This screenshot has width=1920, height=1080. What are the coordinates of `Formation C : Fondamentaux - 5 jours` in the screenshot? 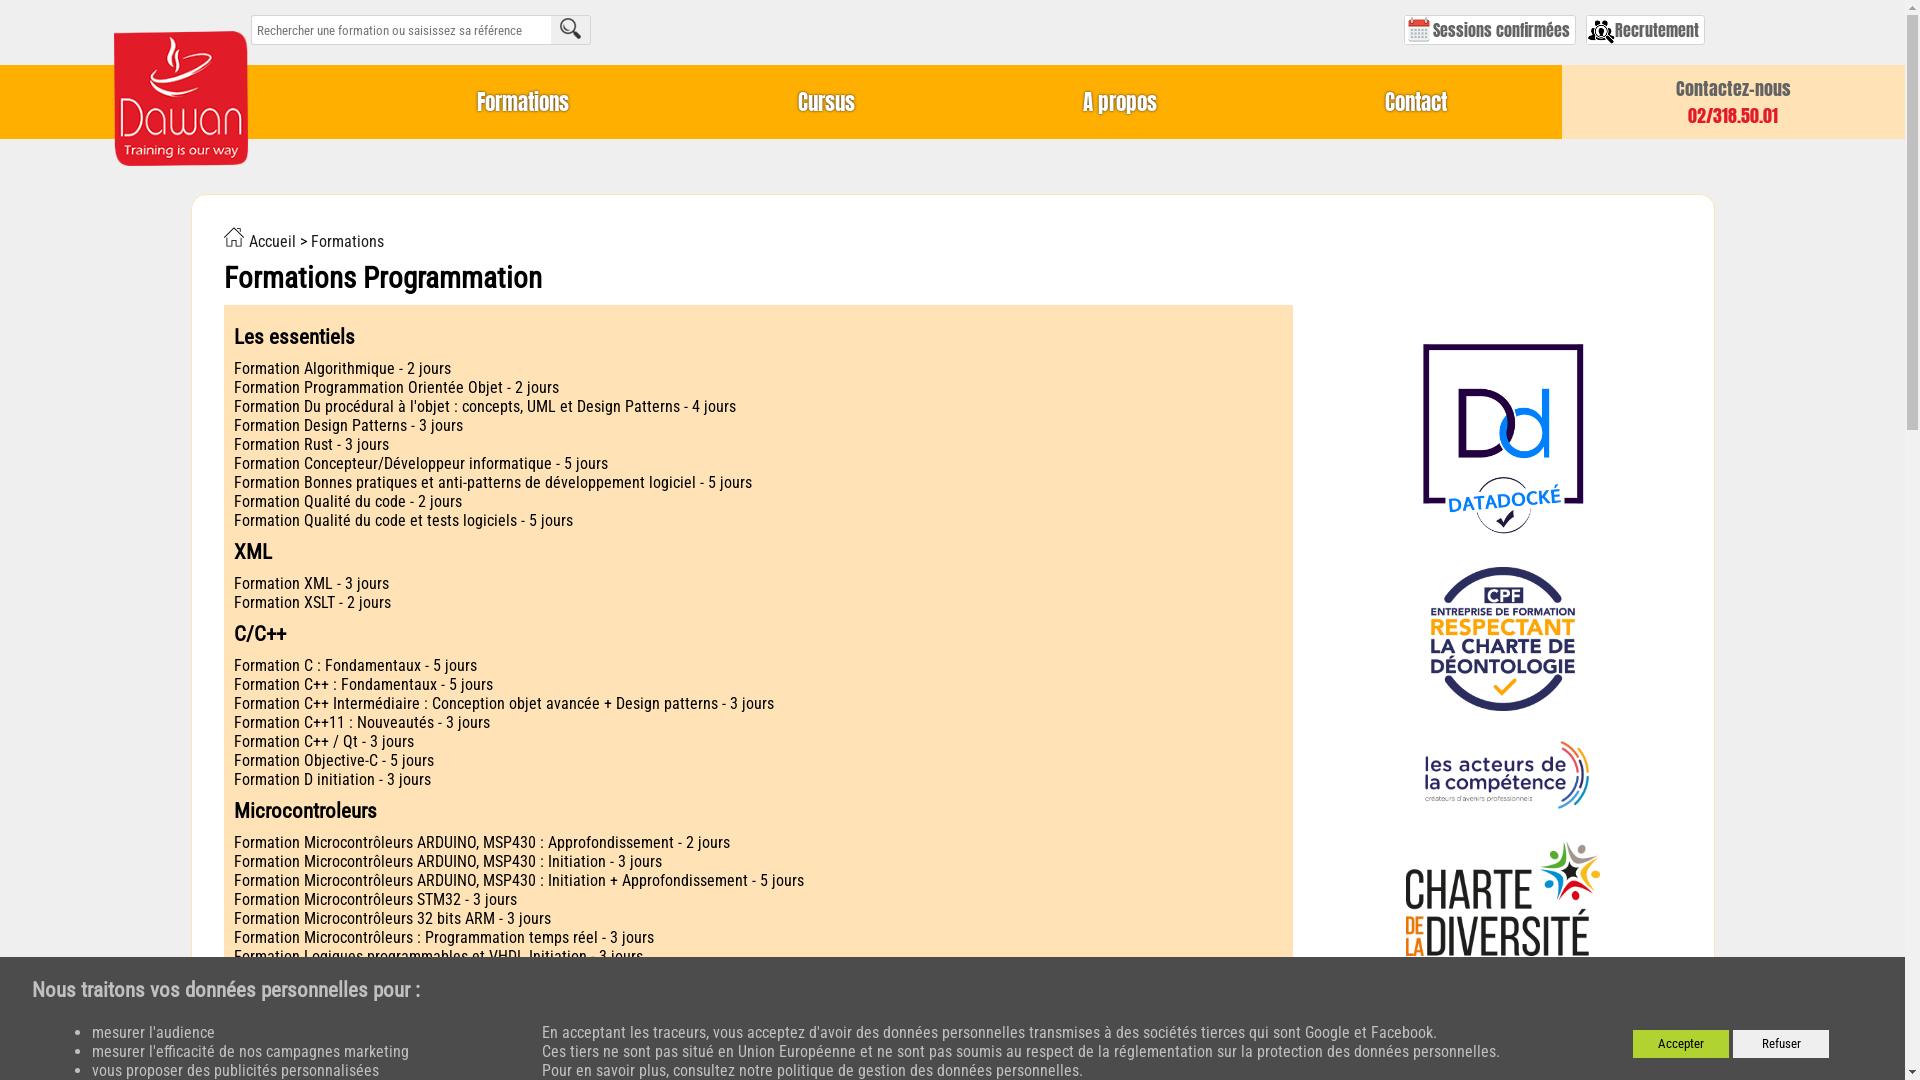 It's located at (758, 666).